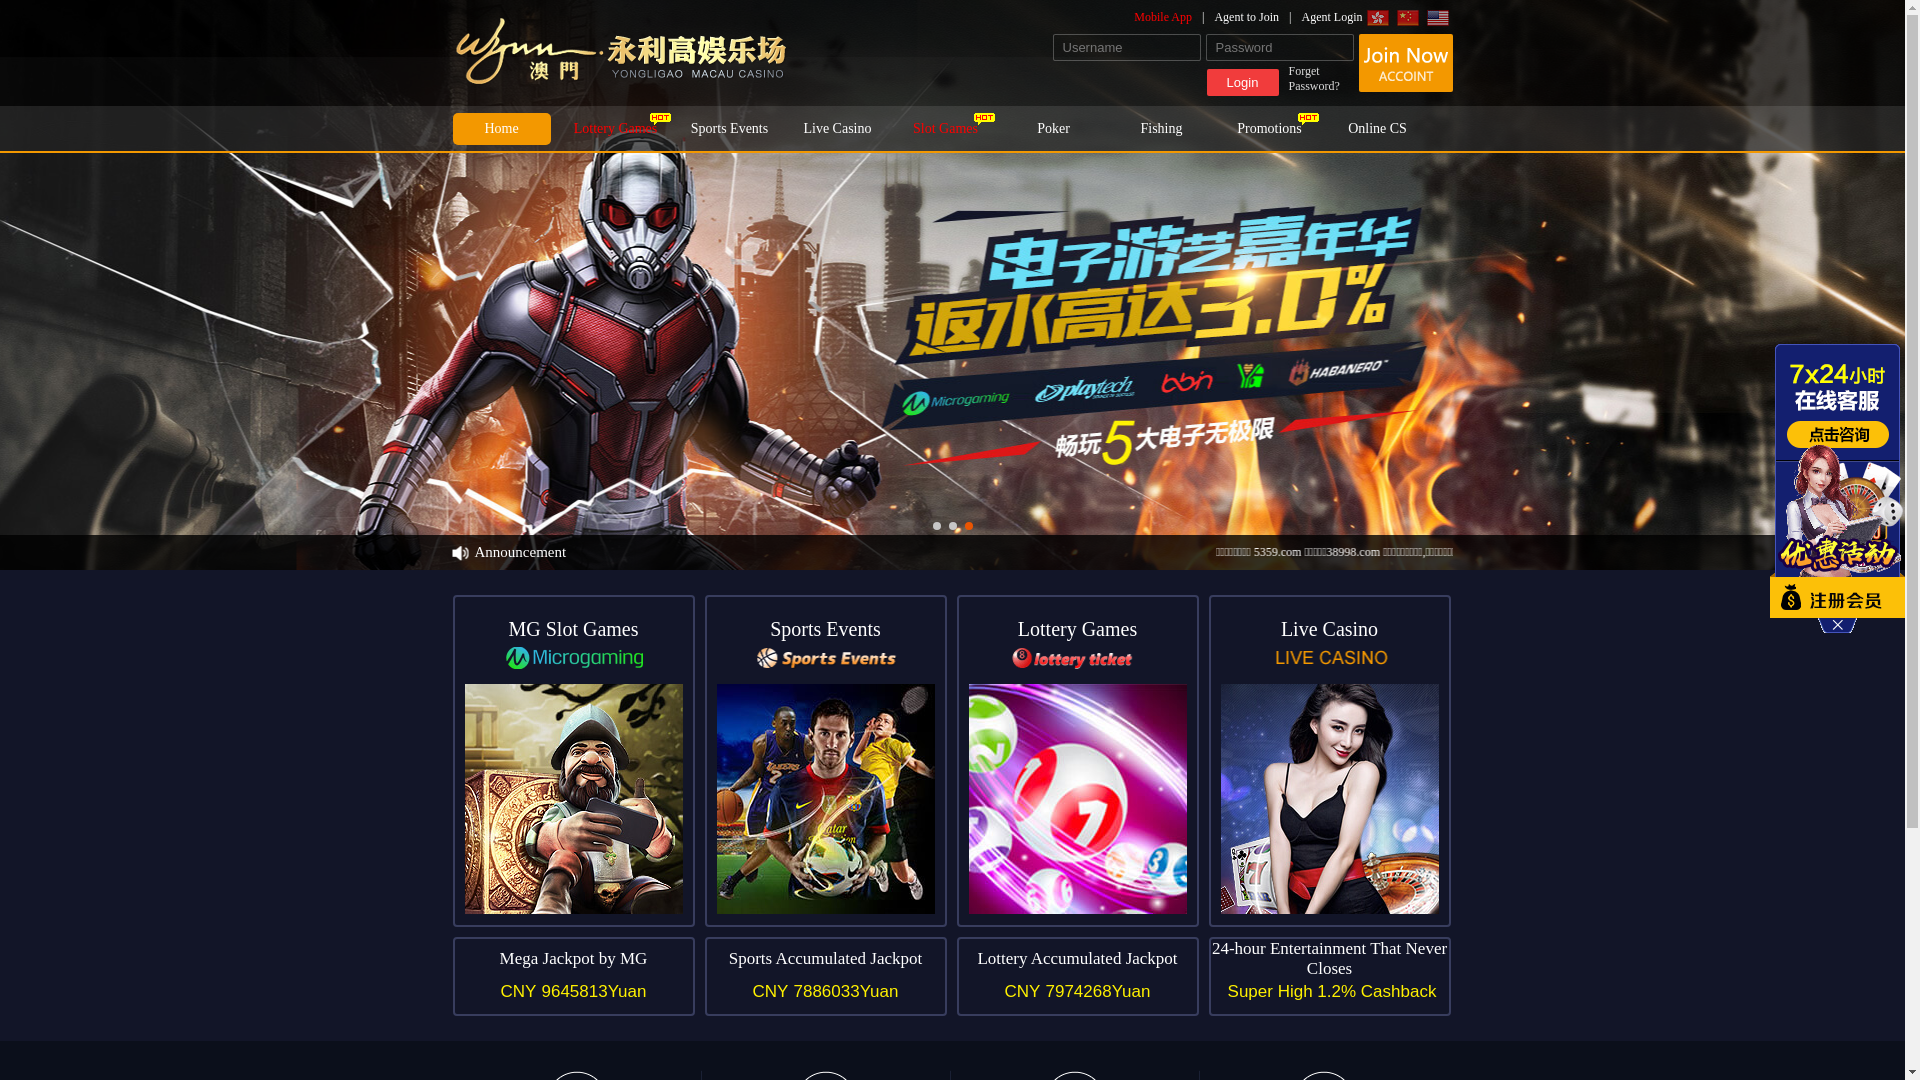 The height and width of the screenshot is (1080, 1920). I want to click on Agent to Join, so click(1258, 17).